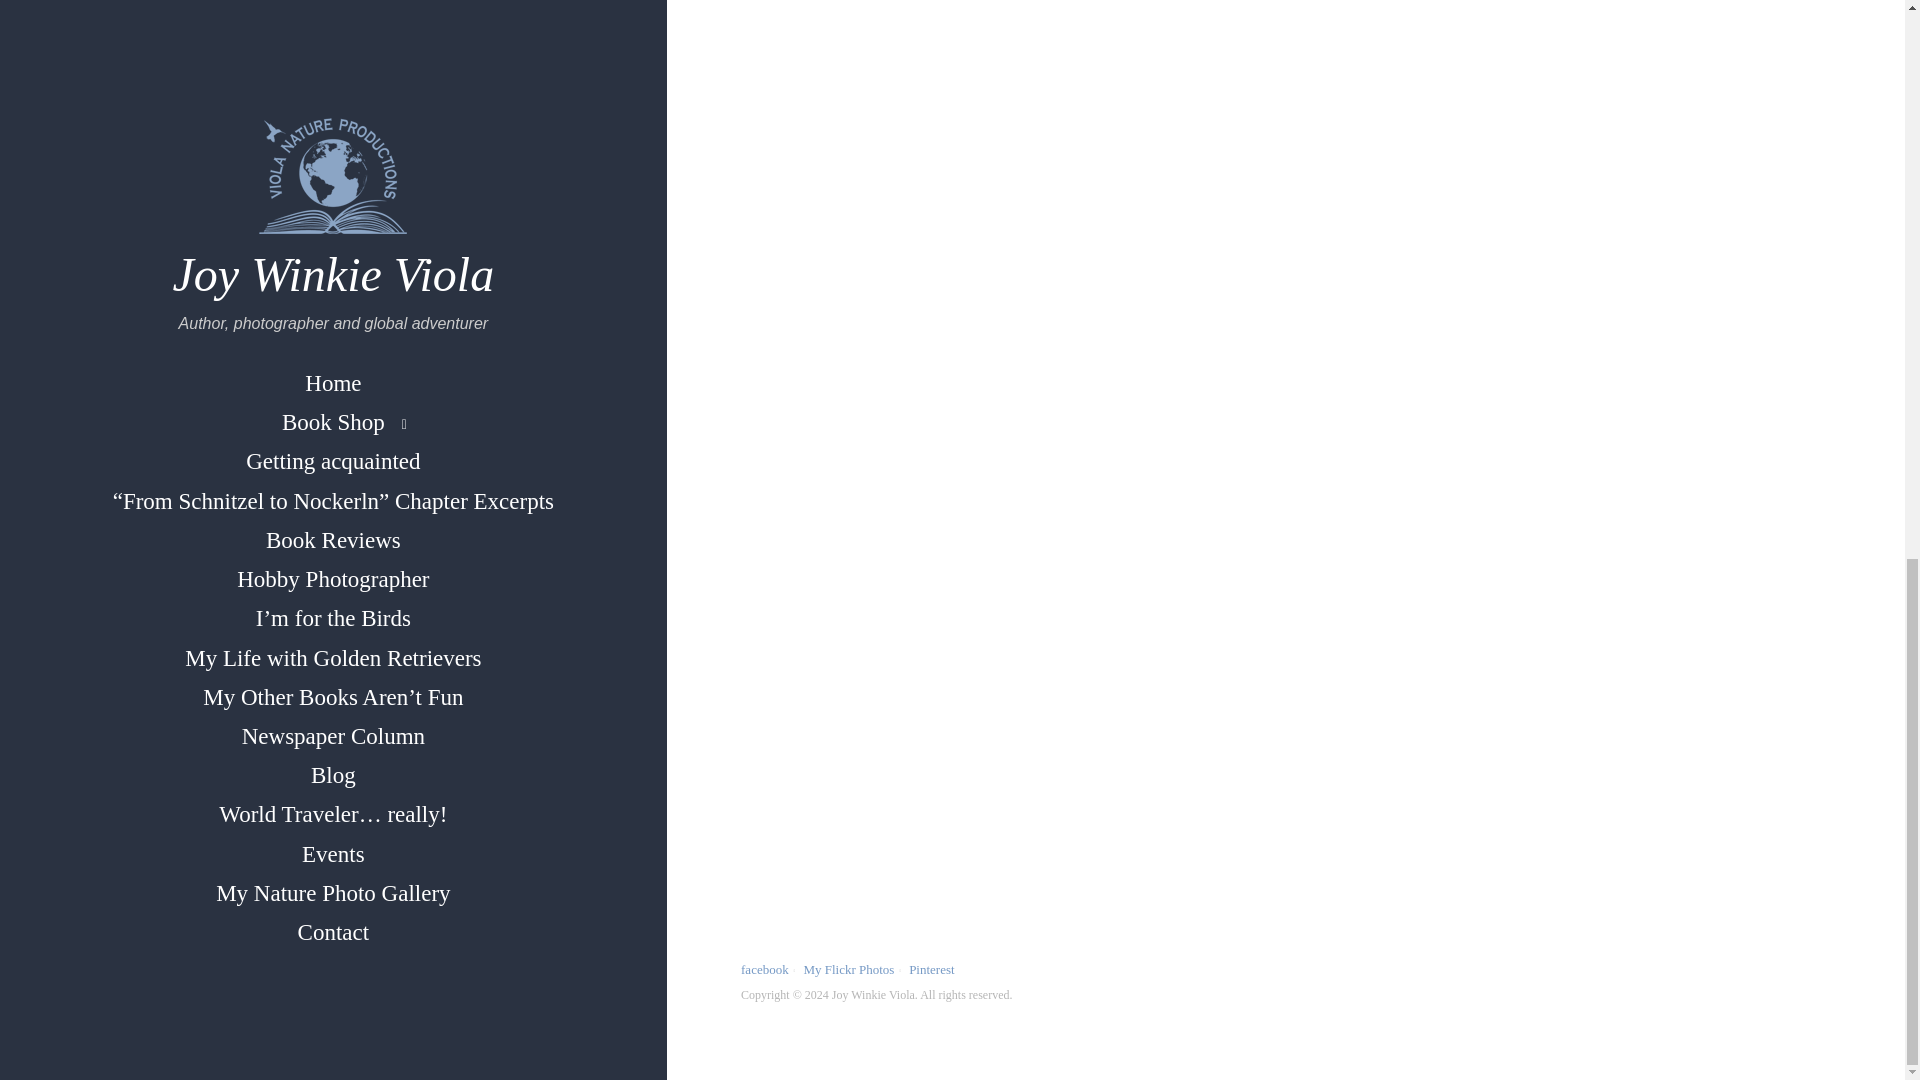 This screenshot has height=1080, width=1920. Describe the element at coordinates (848, 970) in the screenshot. I see `My Flickr Photos` at that location.